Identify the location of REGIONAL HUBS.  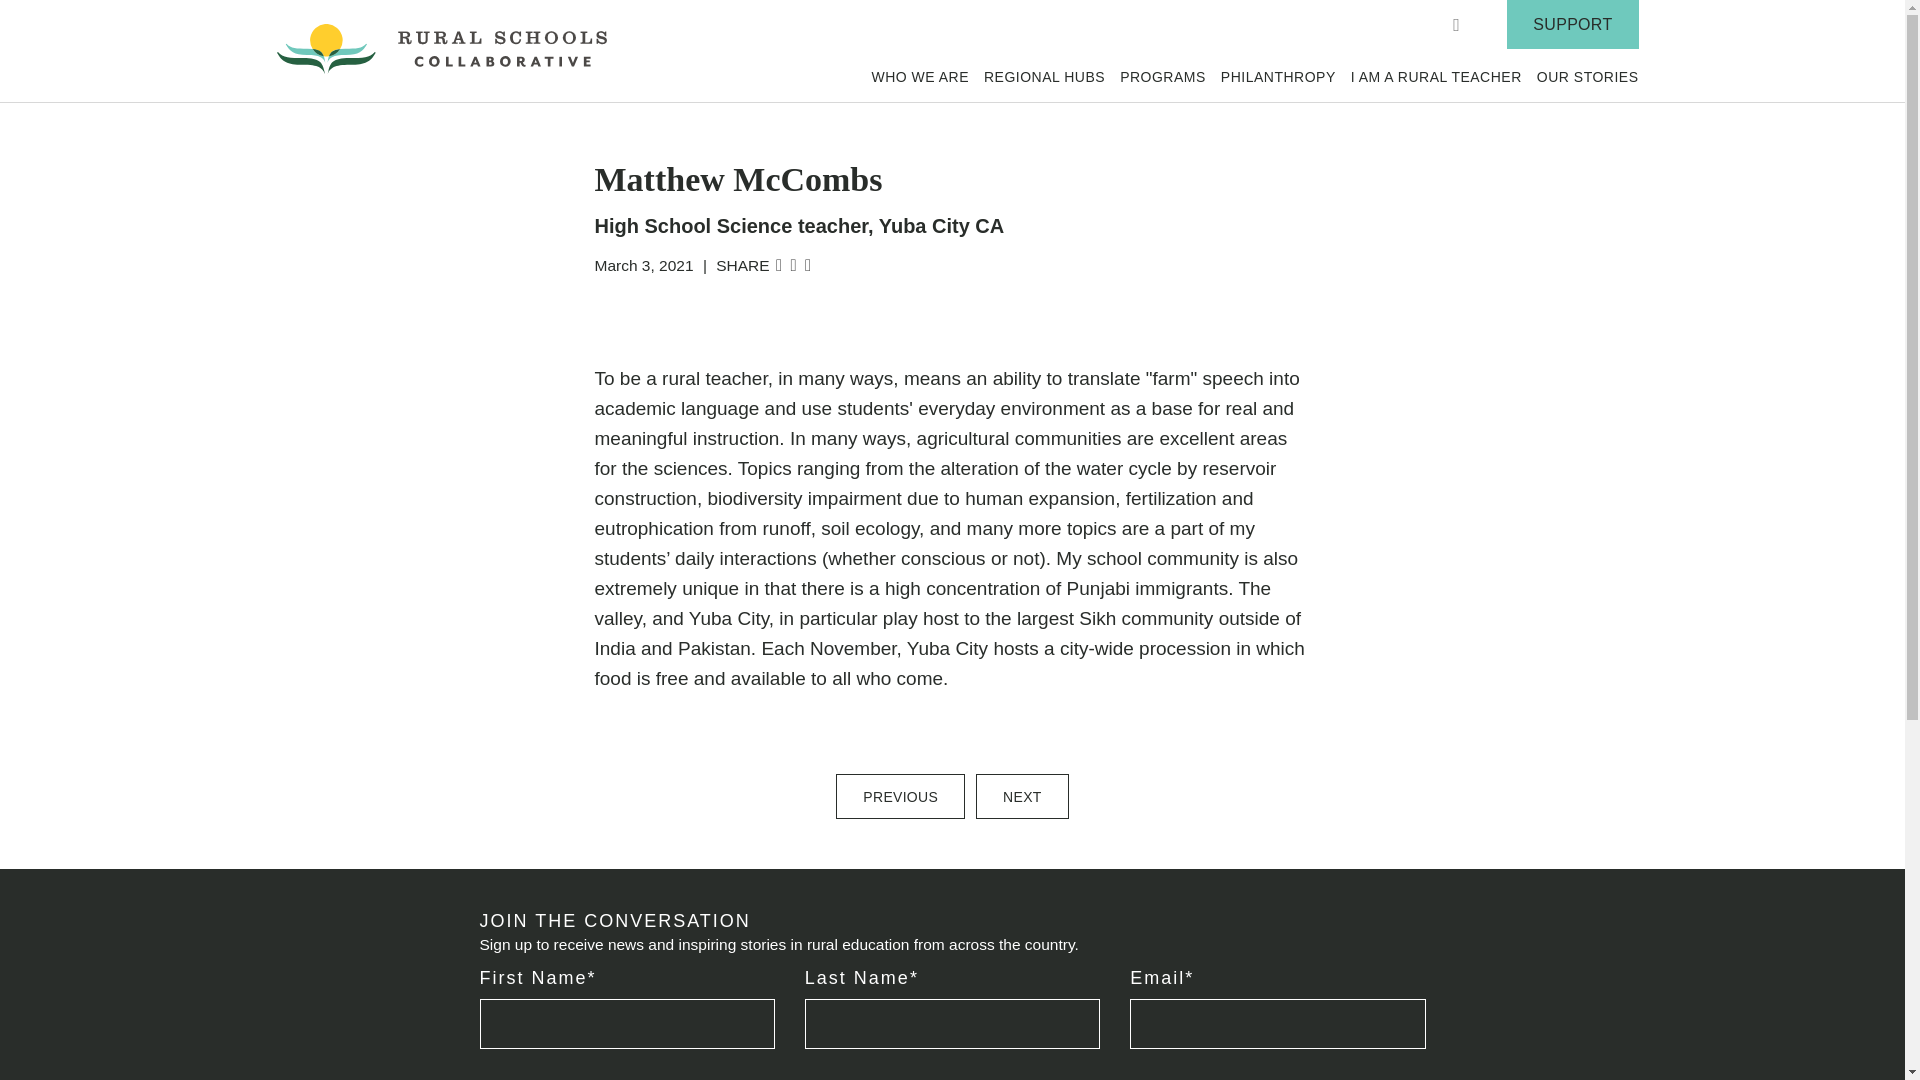
(1044, 77).